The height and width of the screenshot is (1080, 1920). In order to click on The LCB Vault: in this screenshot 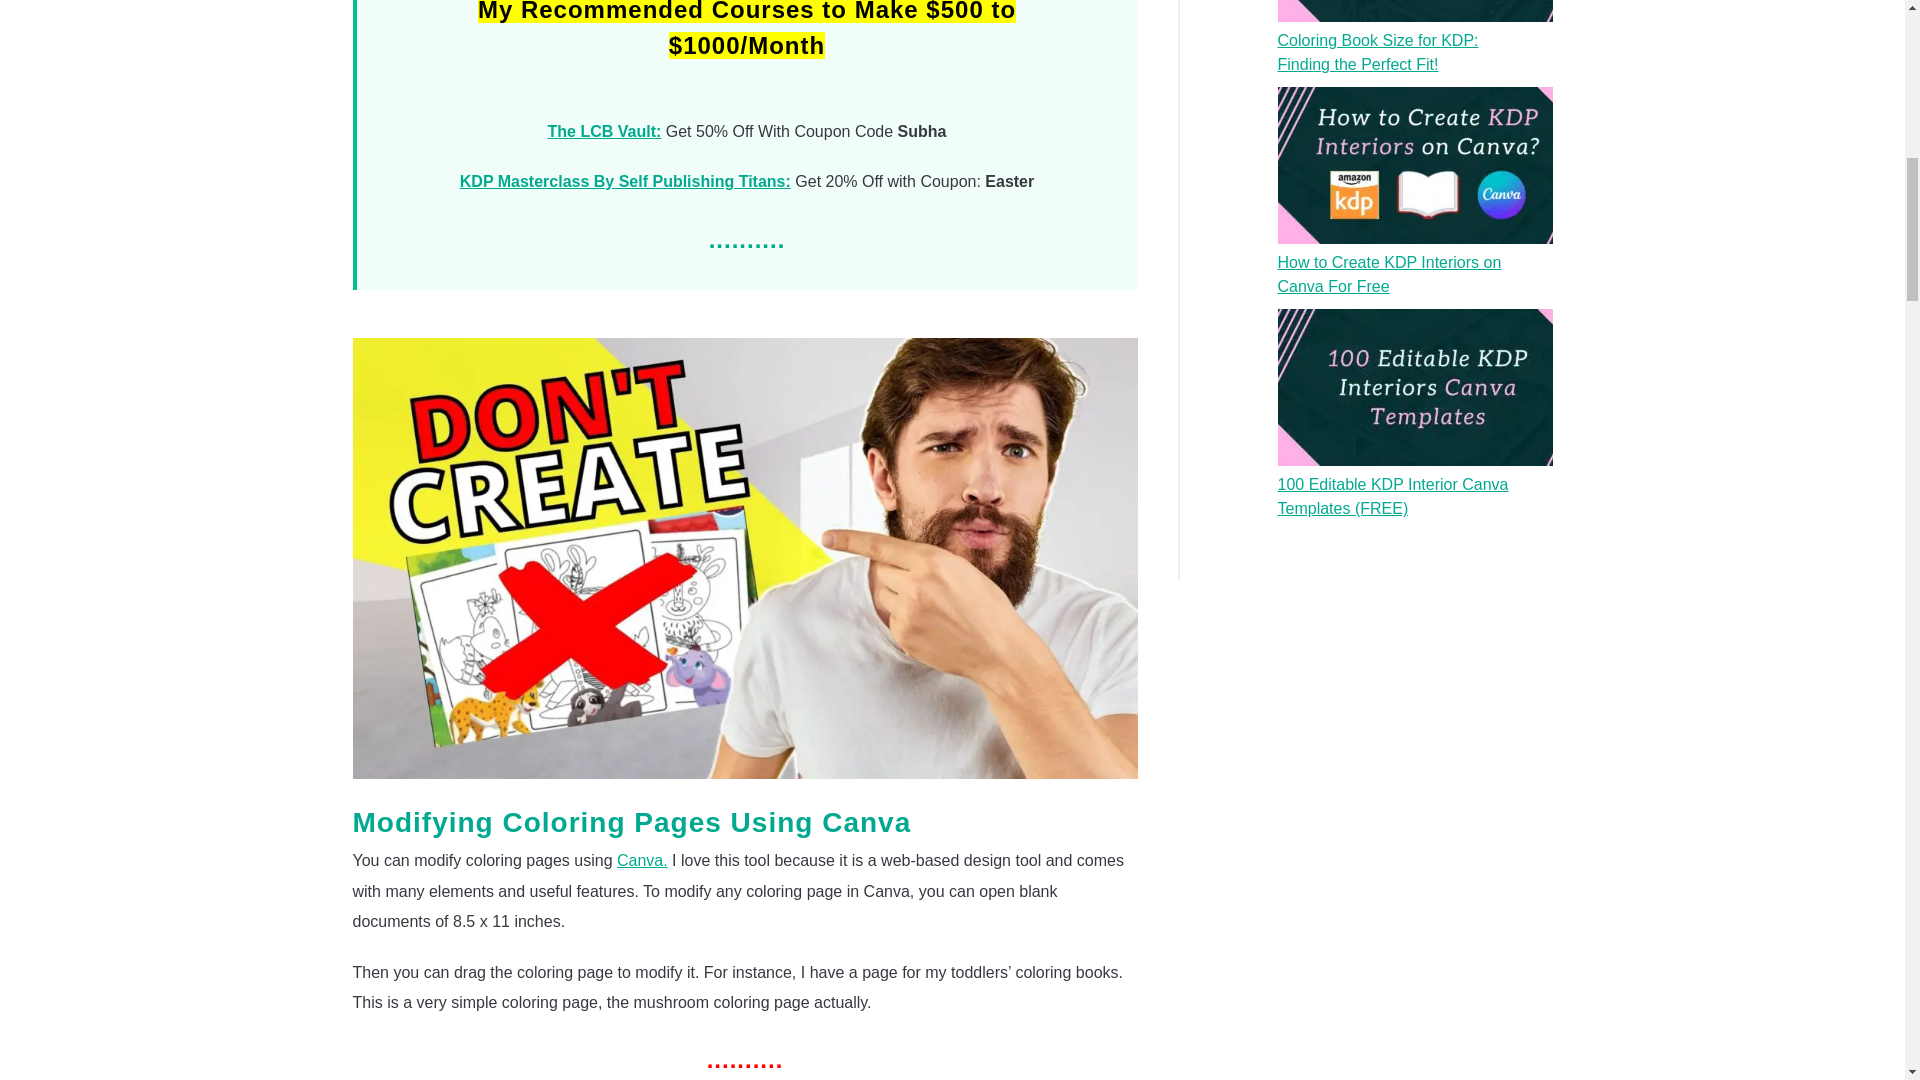, I will do `click(604, 132)`.